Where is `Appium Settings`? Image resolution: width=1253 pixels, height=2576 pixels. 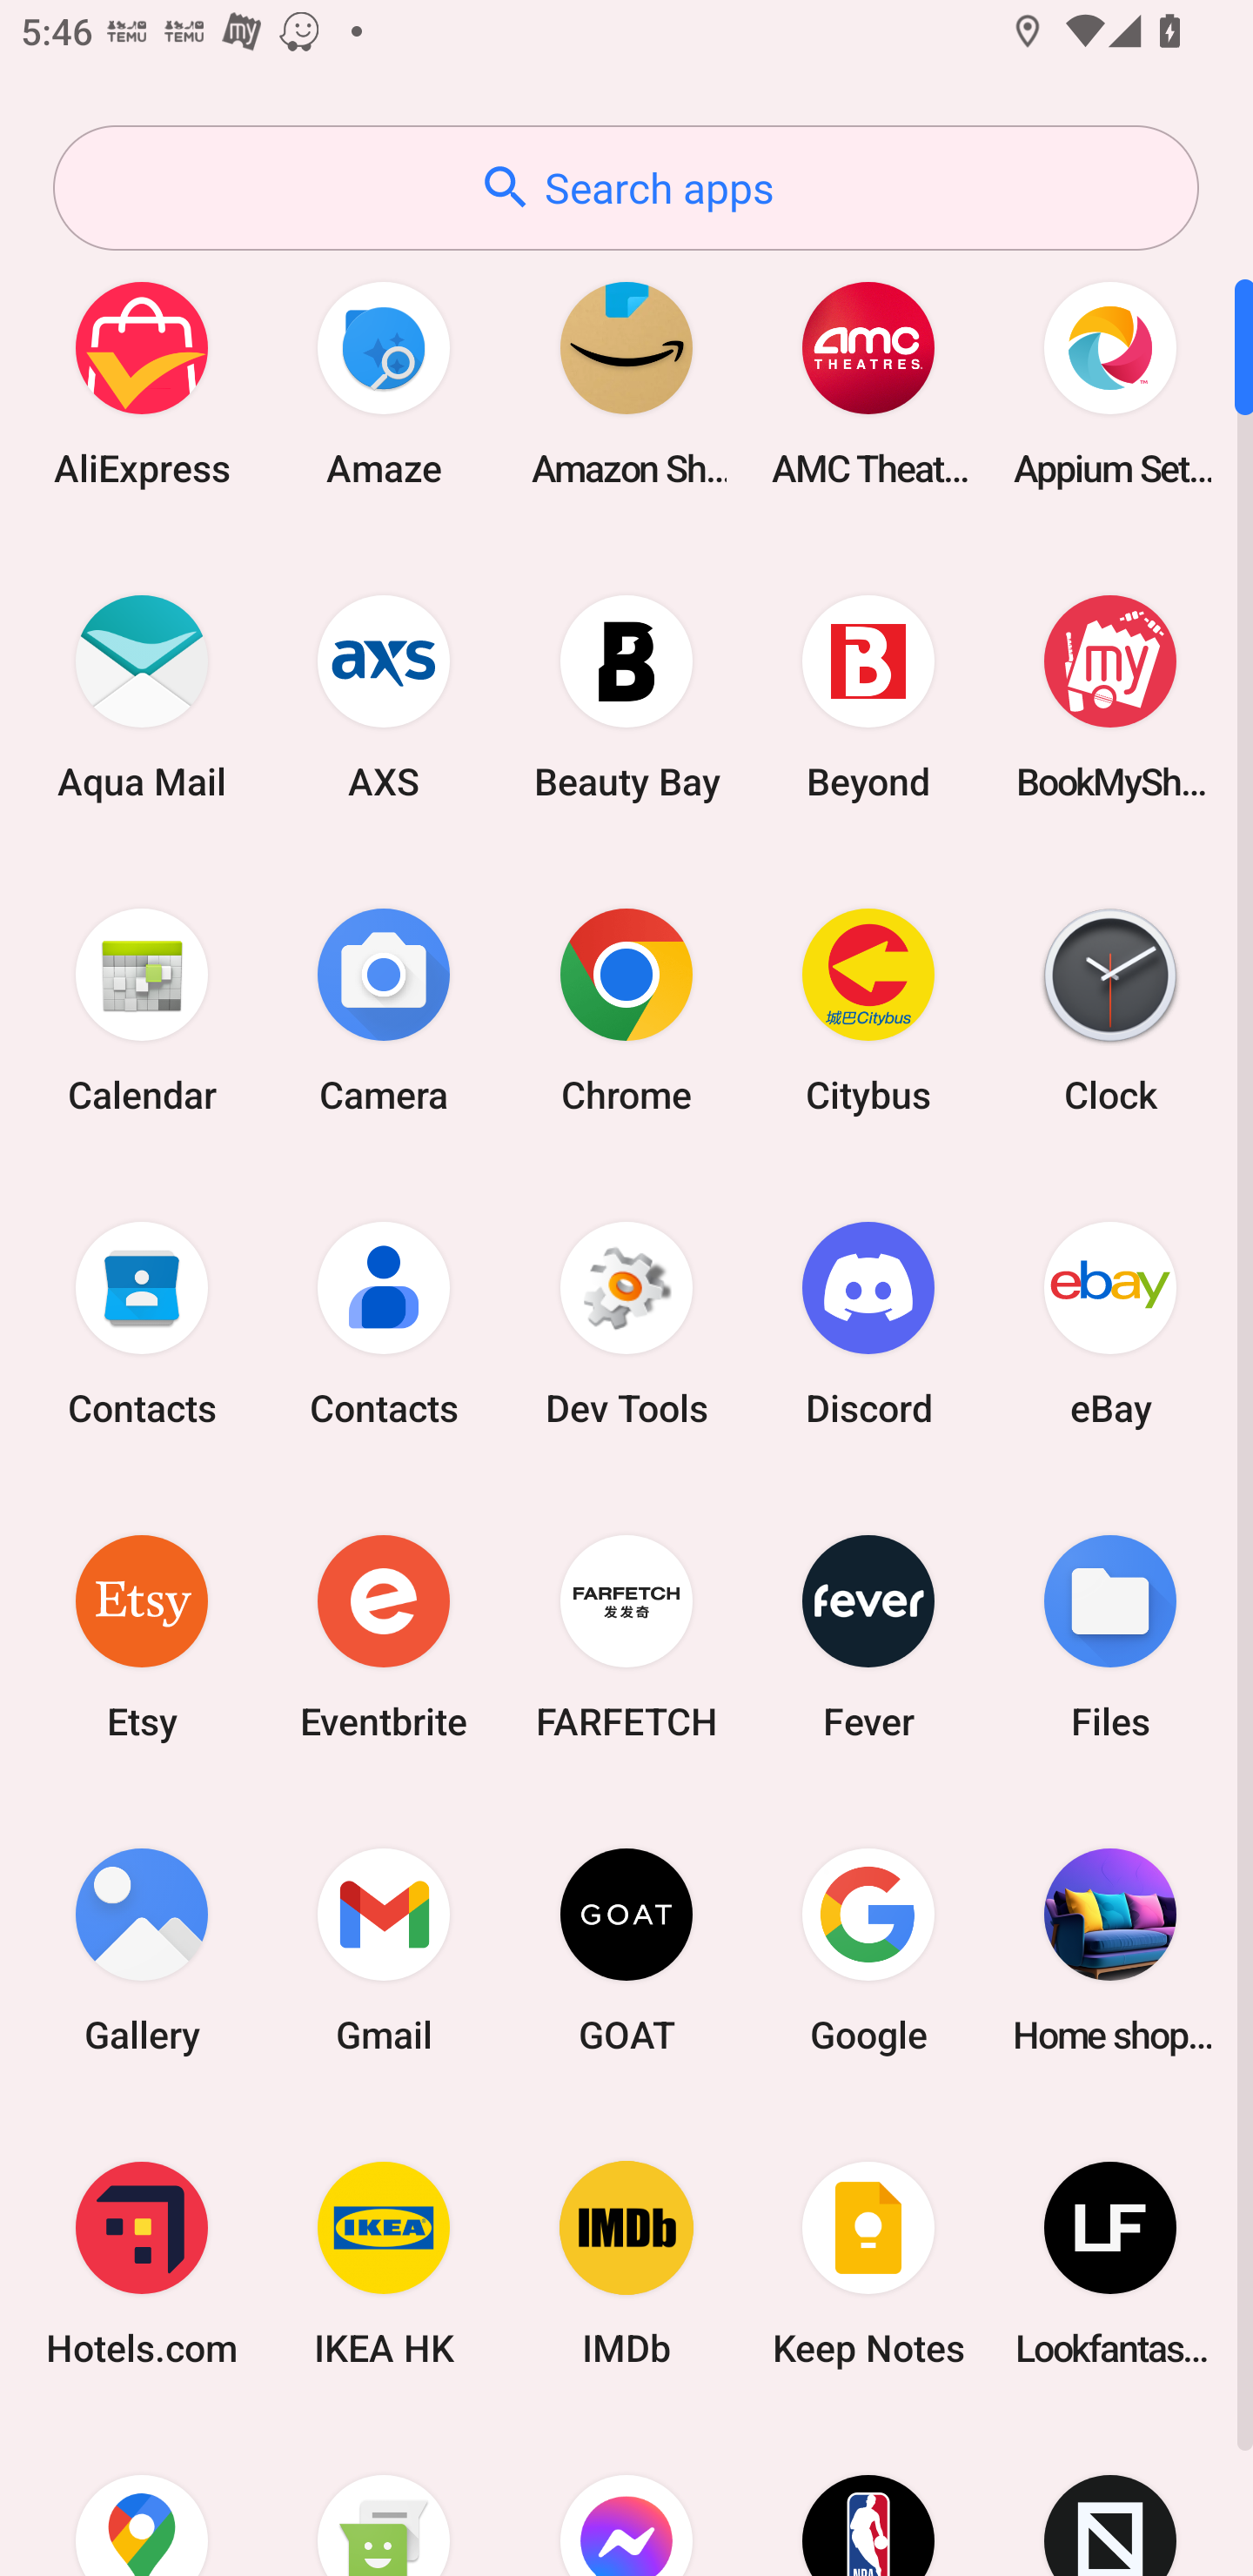 Appium Settings is located at coordinates (1110, 383).